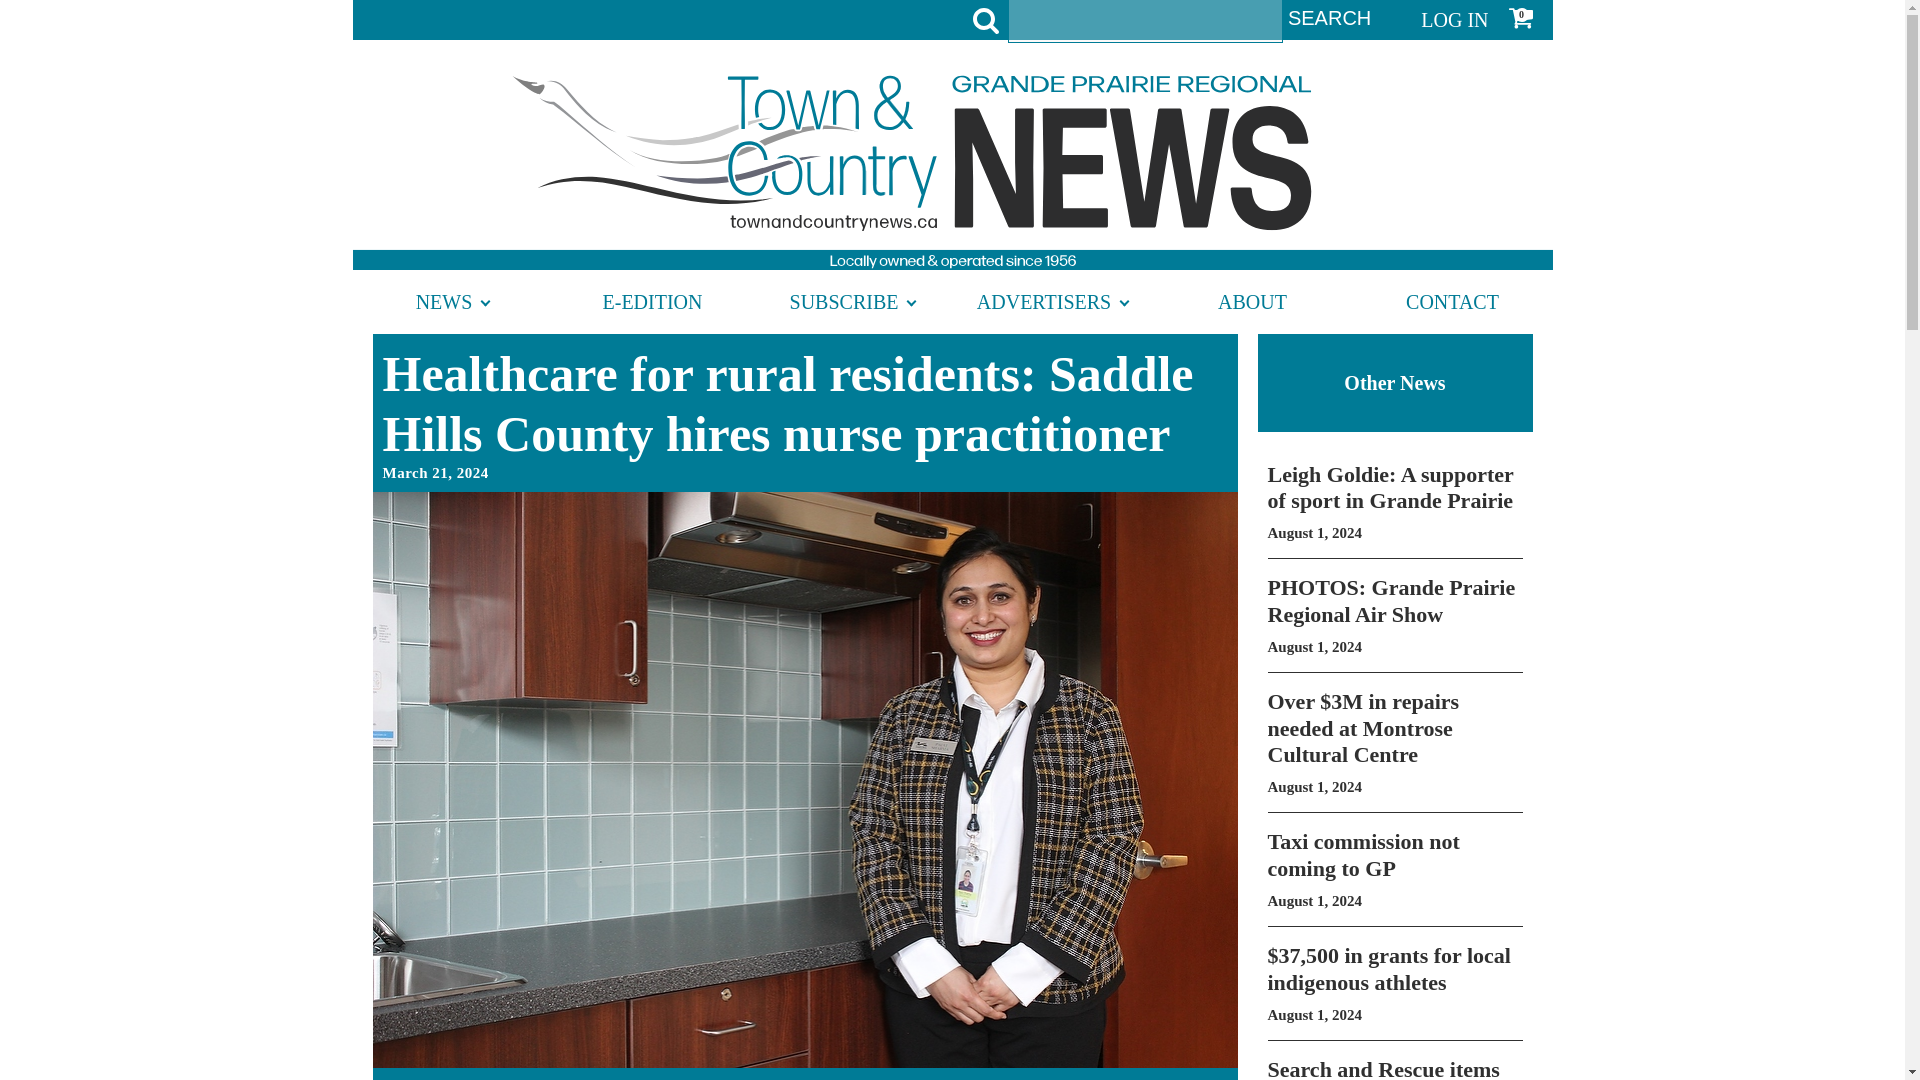  I want to click on CONTACT, so click(1394, 870).